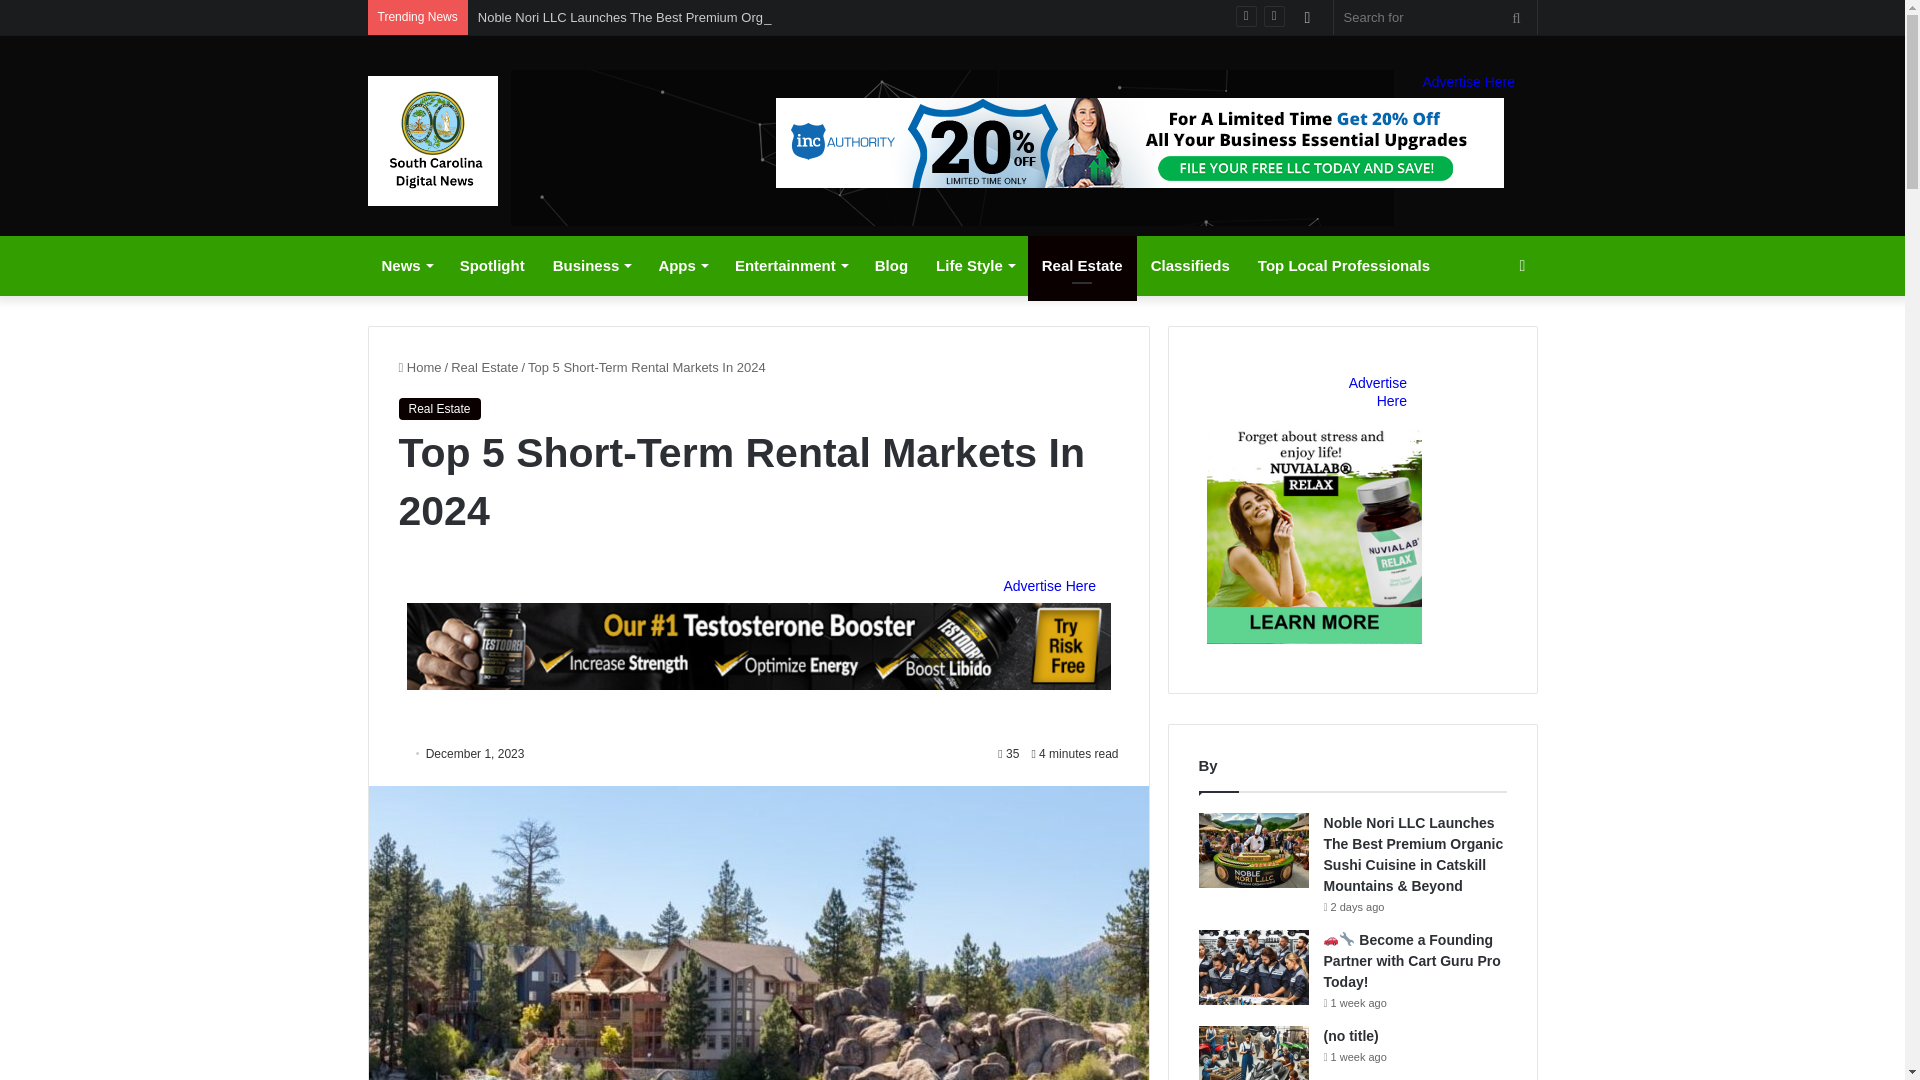 This screenshot has height=1080, width=1920. What do you see at coordinates (1516, 17) in the screenshot?
I see `Search for` at bounding box center [1516, 17].